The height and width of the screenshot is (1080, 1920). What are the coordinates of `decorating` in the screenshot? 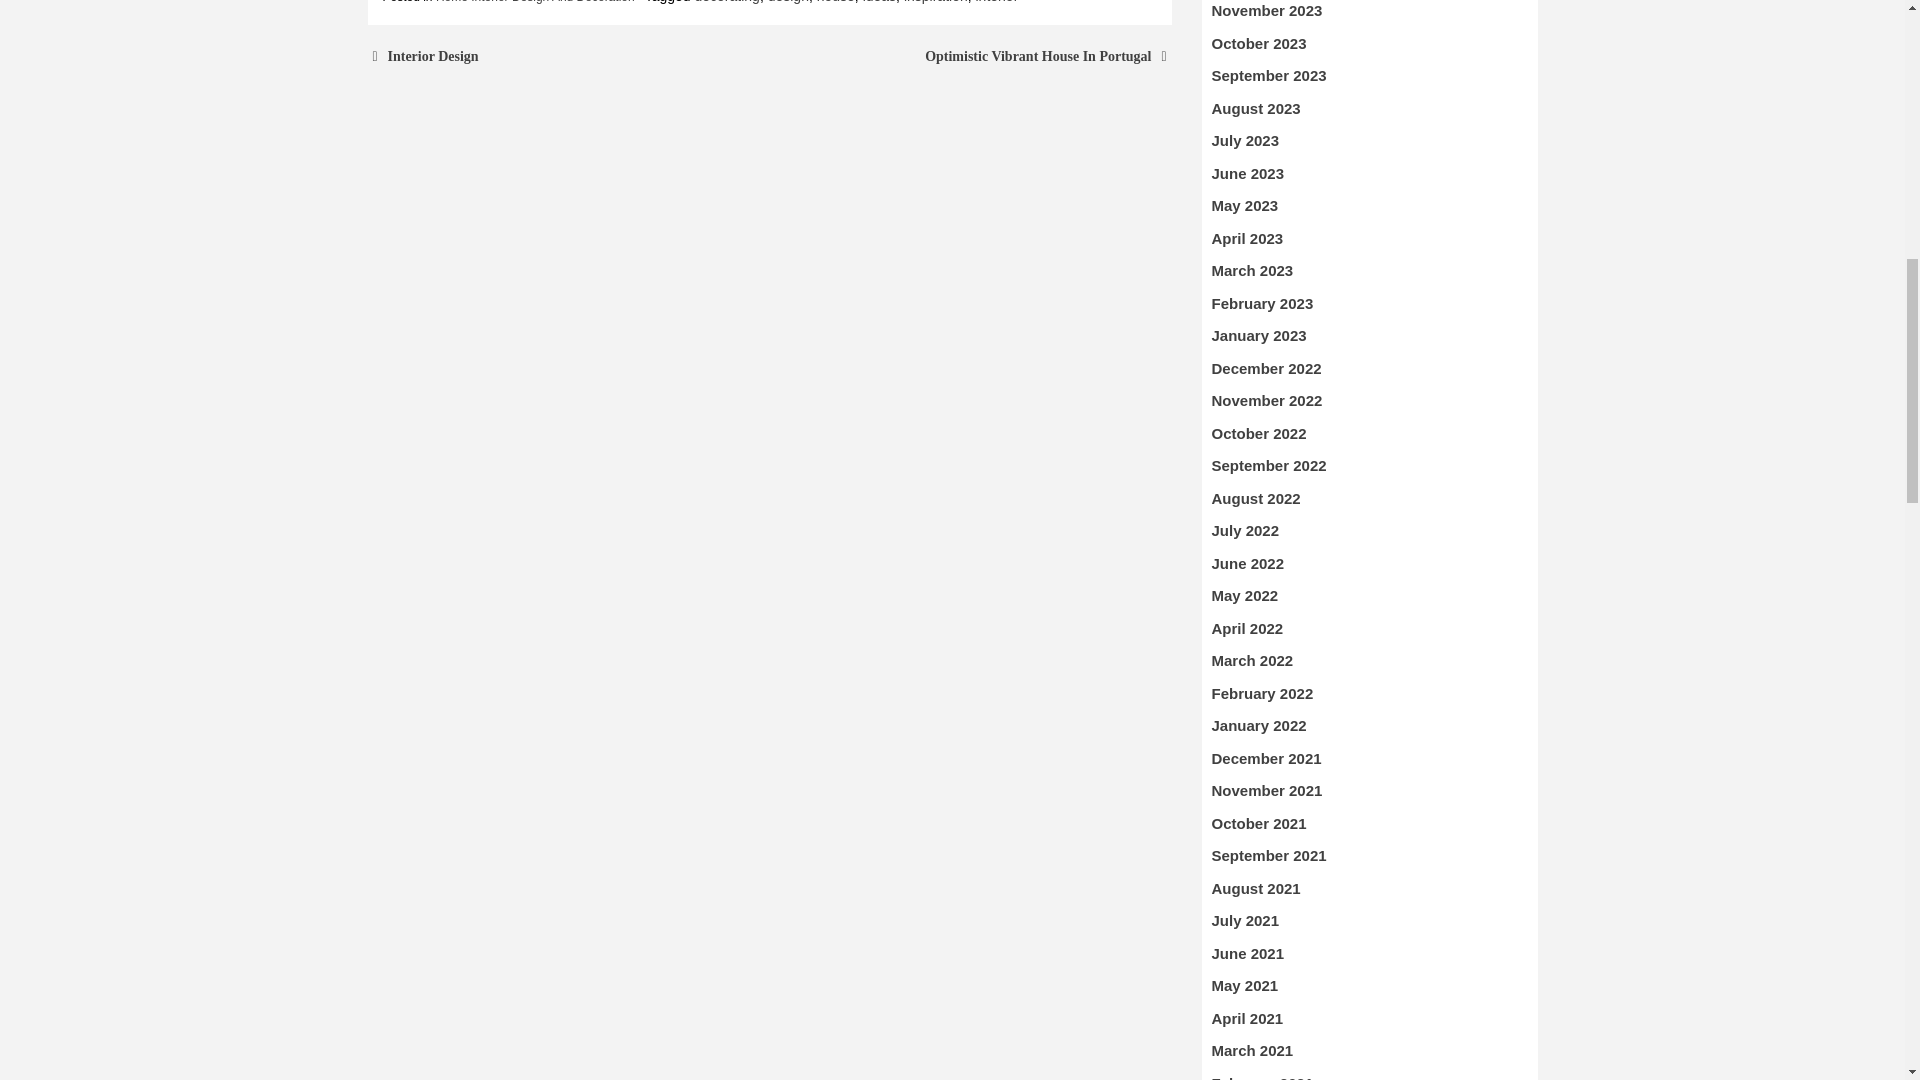 It's located at (726, 2).